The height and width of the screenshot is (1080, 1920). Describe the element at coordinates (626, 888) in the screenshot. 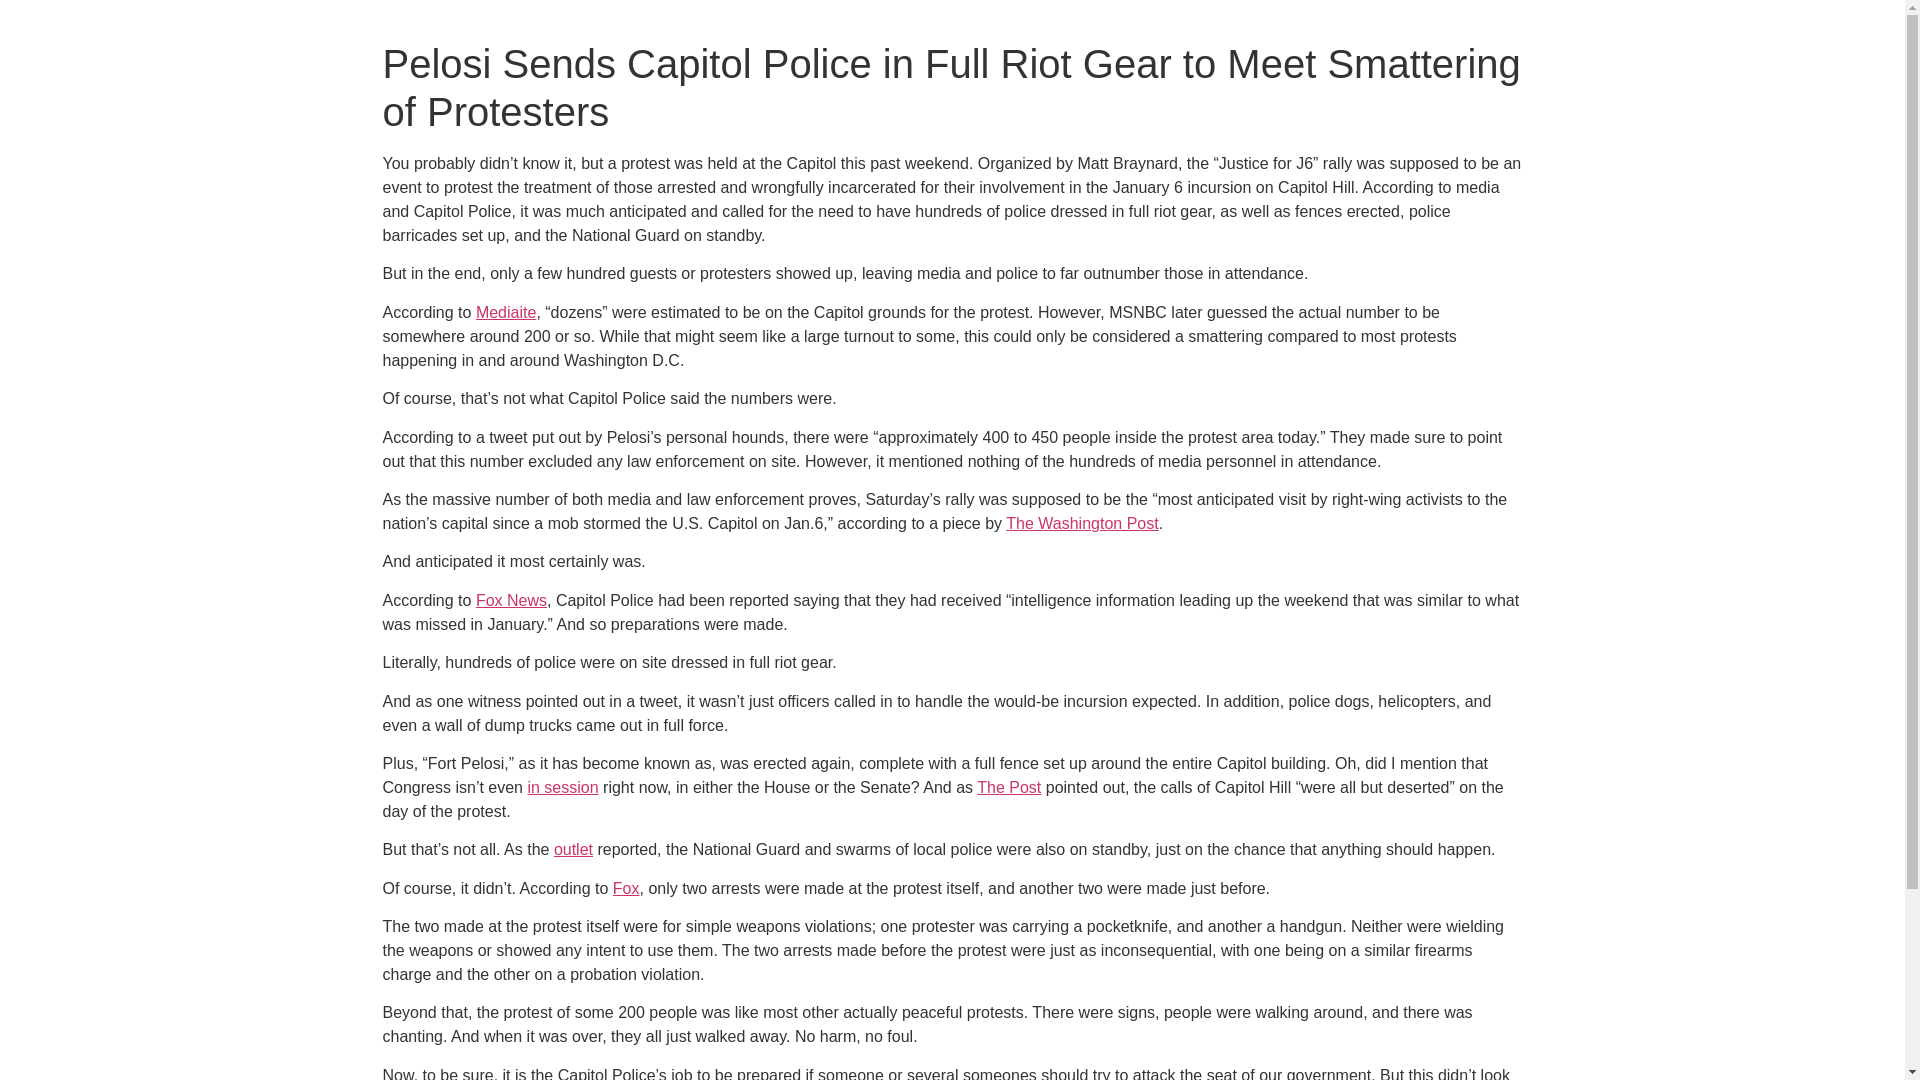

I see `Fox` at that location.